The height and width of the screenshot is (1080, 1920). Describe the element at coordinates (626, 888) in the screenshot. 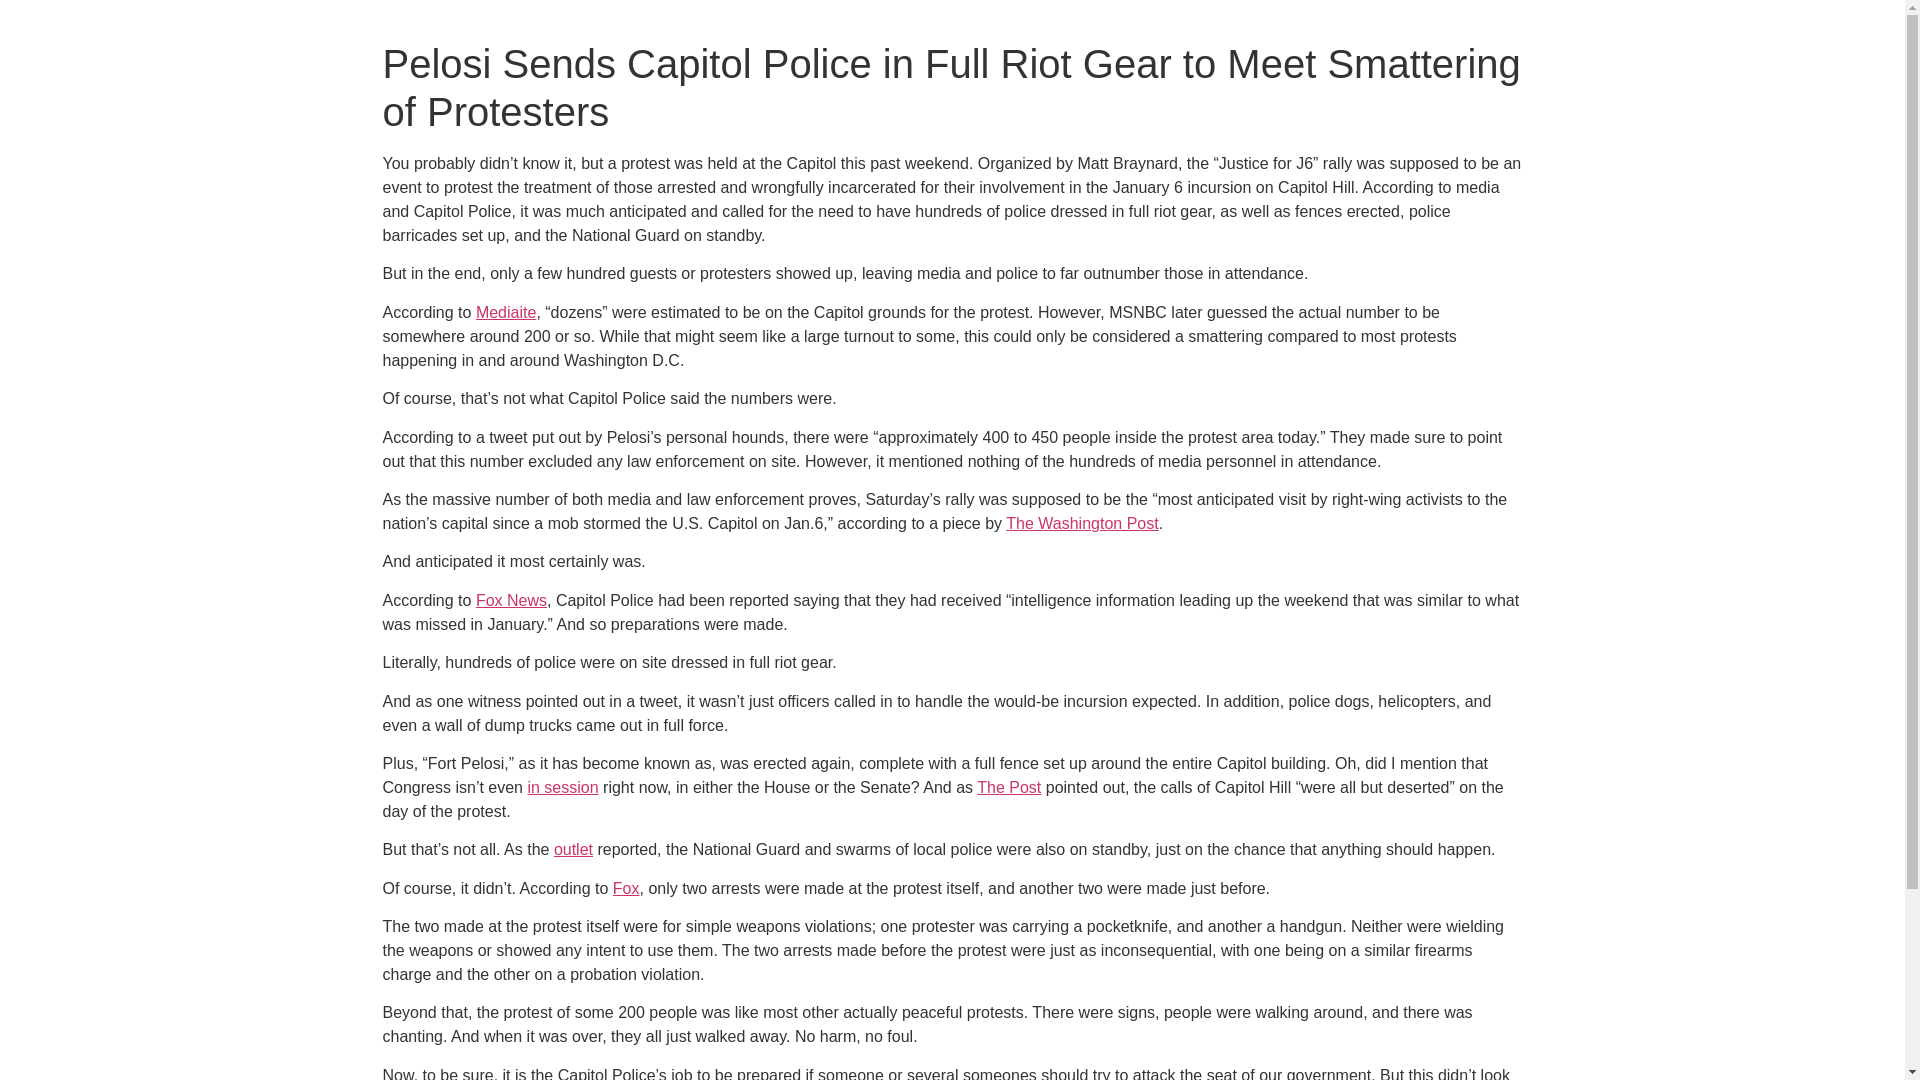

I see `Fox` at that location.